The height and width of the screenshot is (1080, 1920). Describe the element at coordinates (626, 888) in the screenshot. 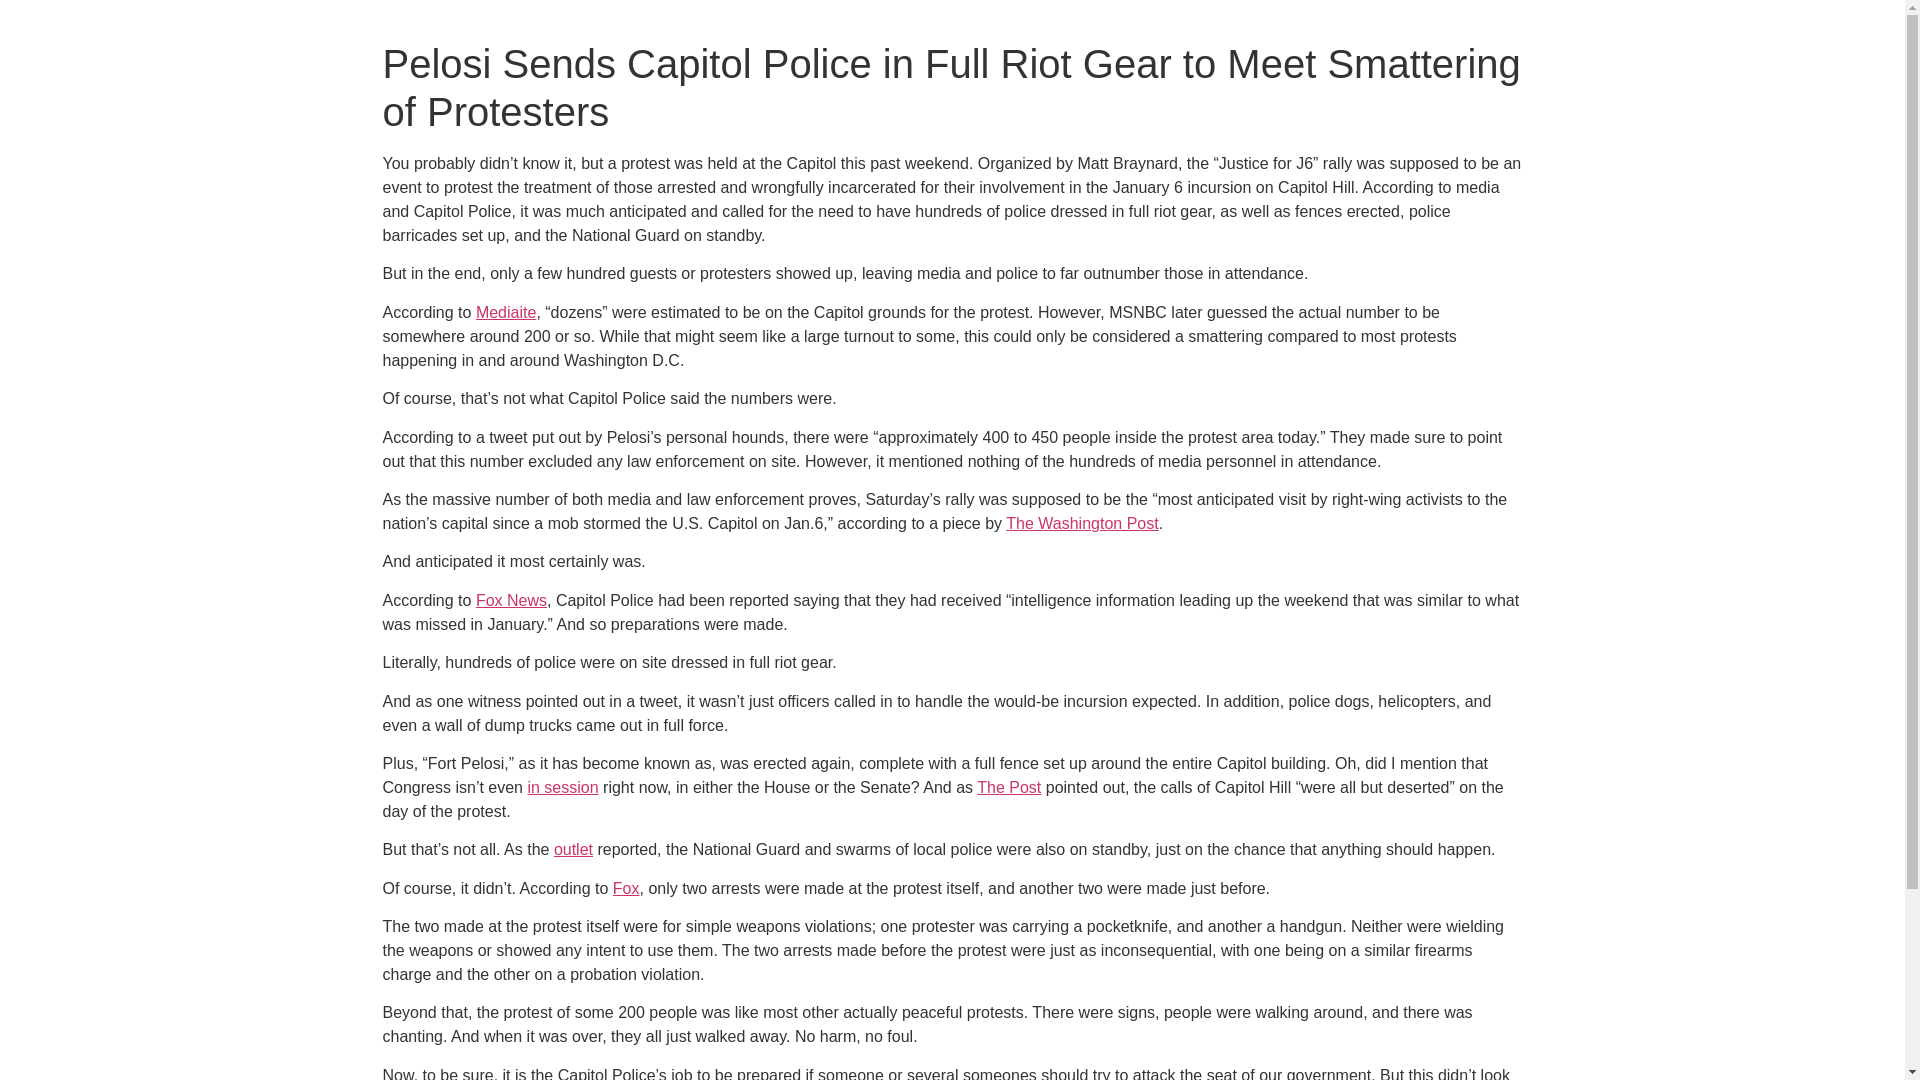

I see `Fox` at that location.